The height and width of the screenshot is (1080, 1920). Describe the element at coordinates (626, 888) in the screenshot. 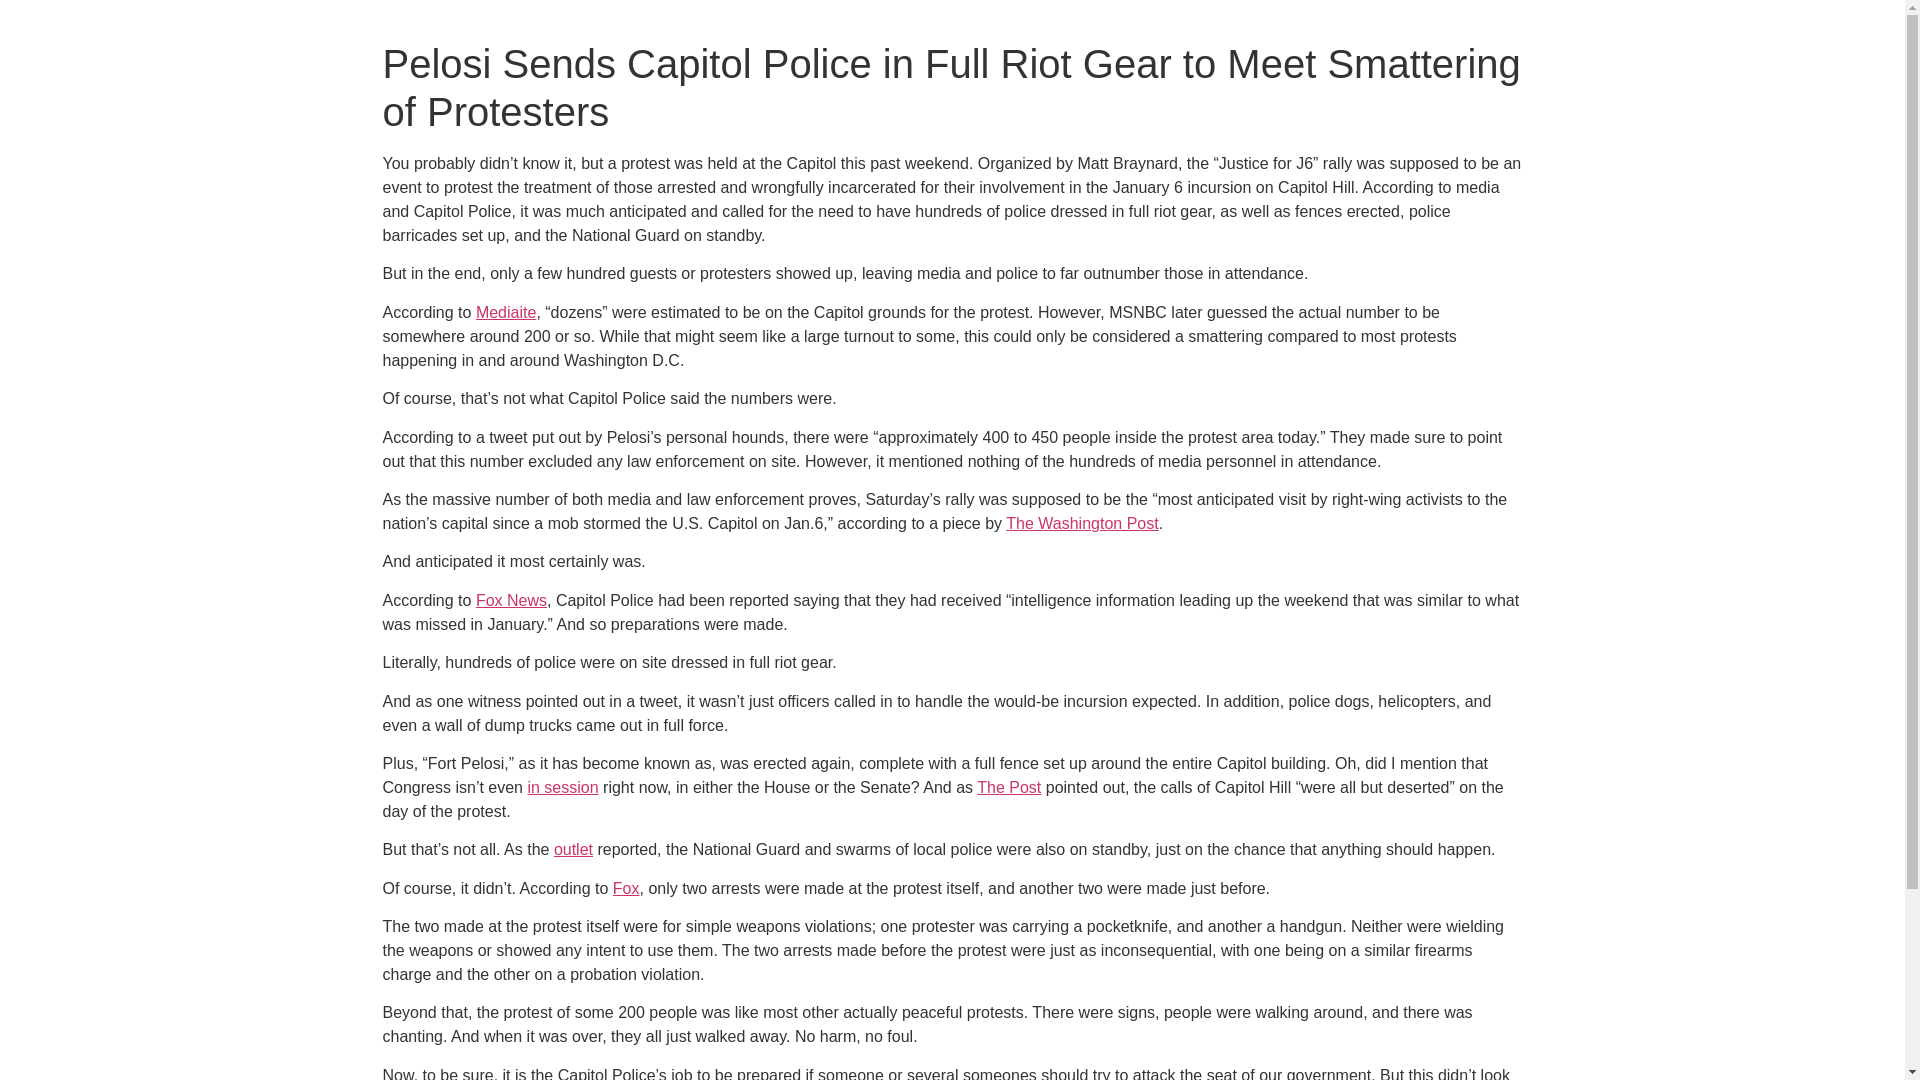

I see `Fox` at that location.